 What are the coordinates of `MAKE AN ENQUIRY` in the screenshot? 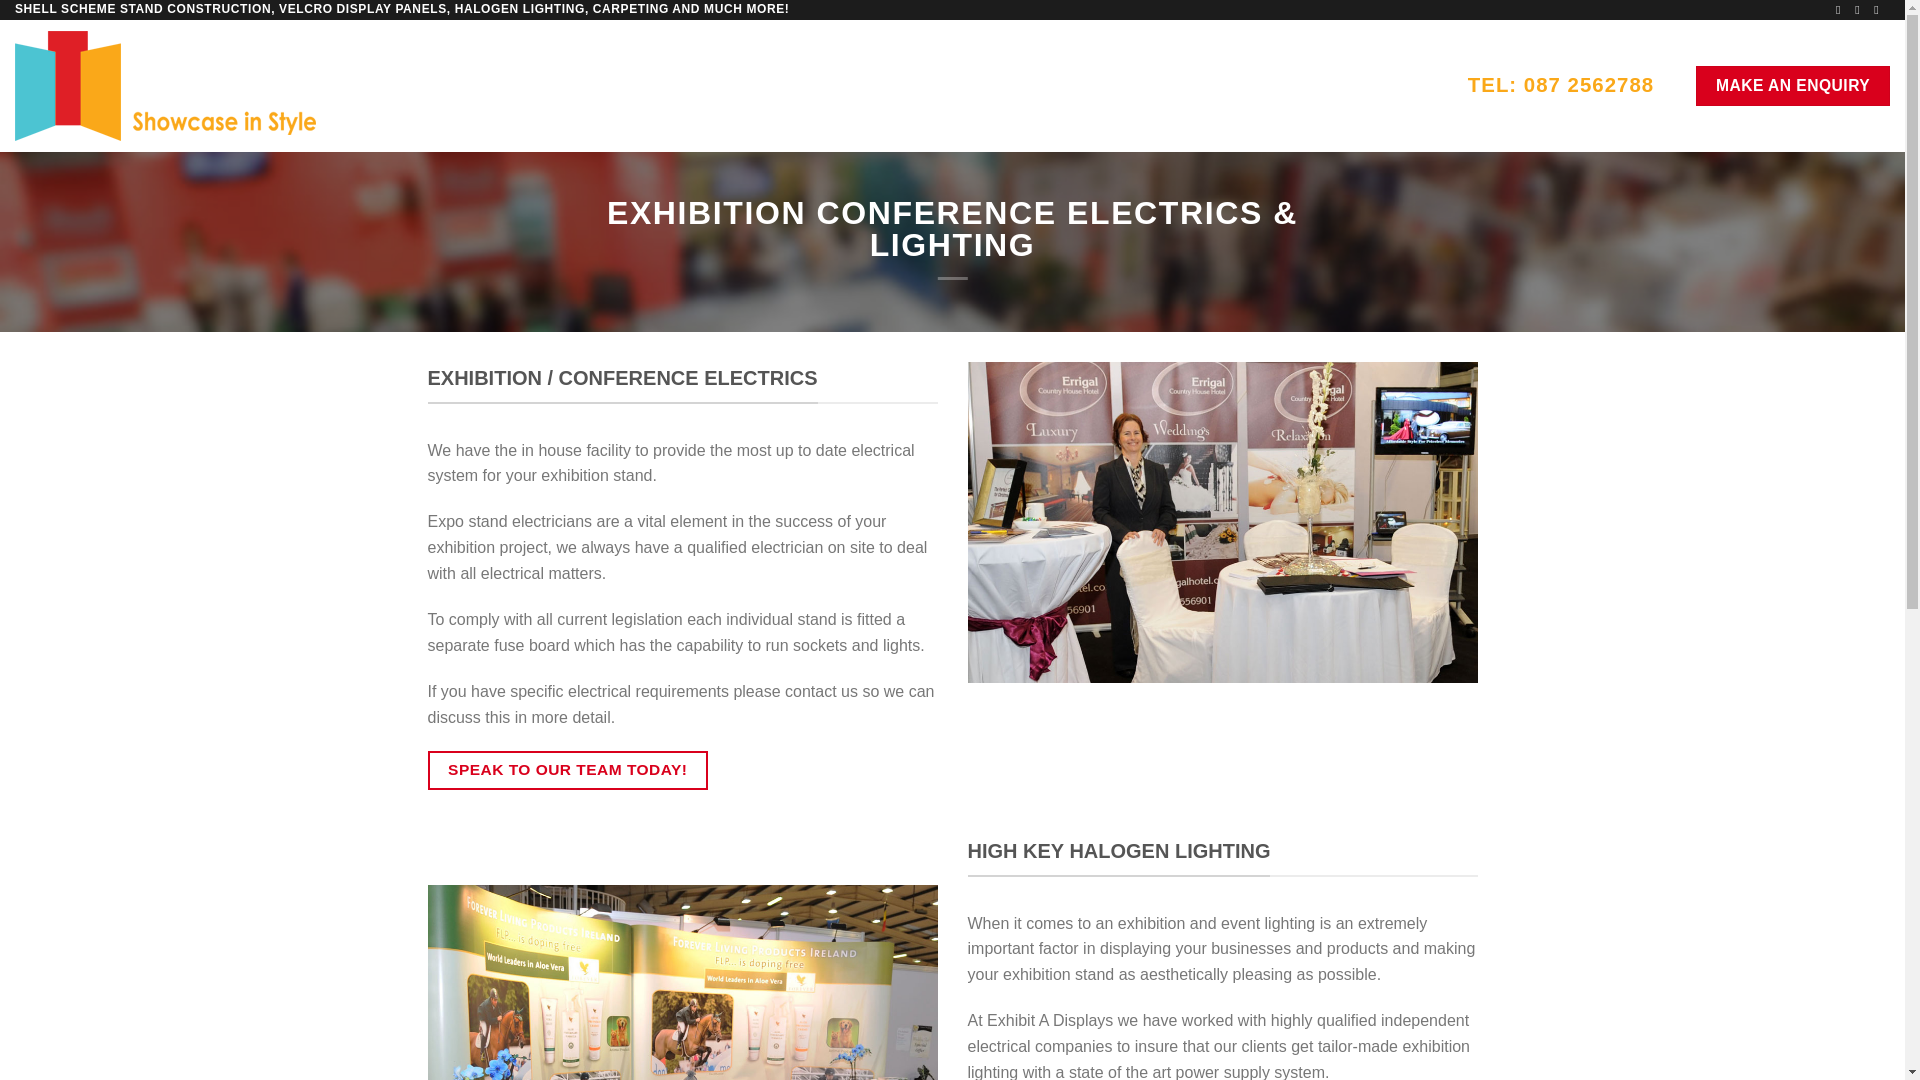 It's located at (1792, 85).